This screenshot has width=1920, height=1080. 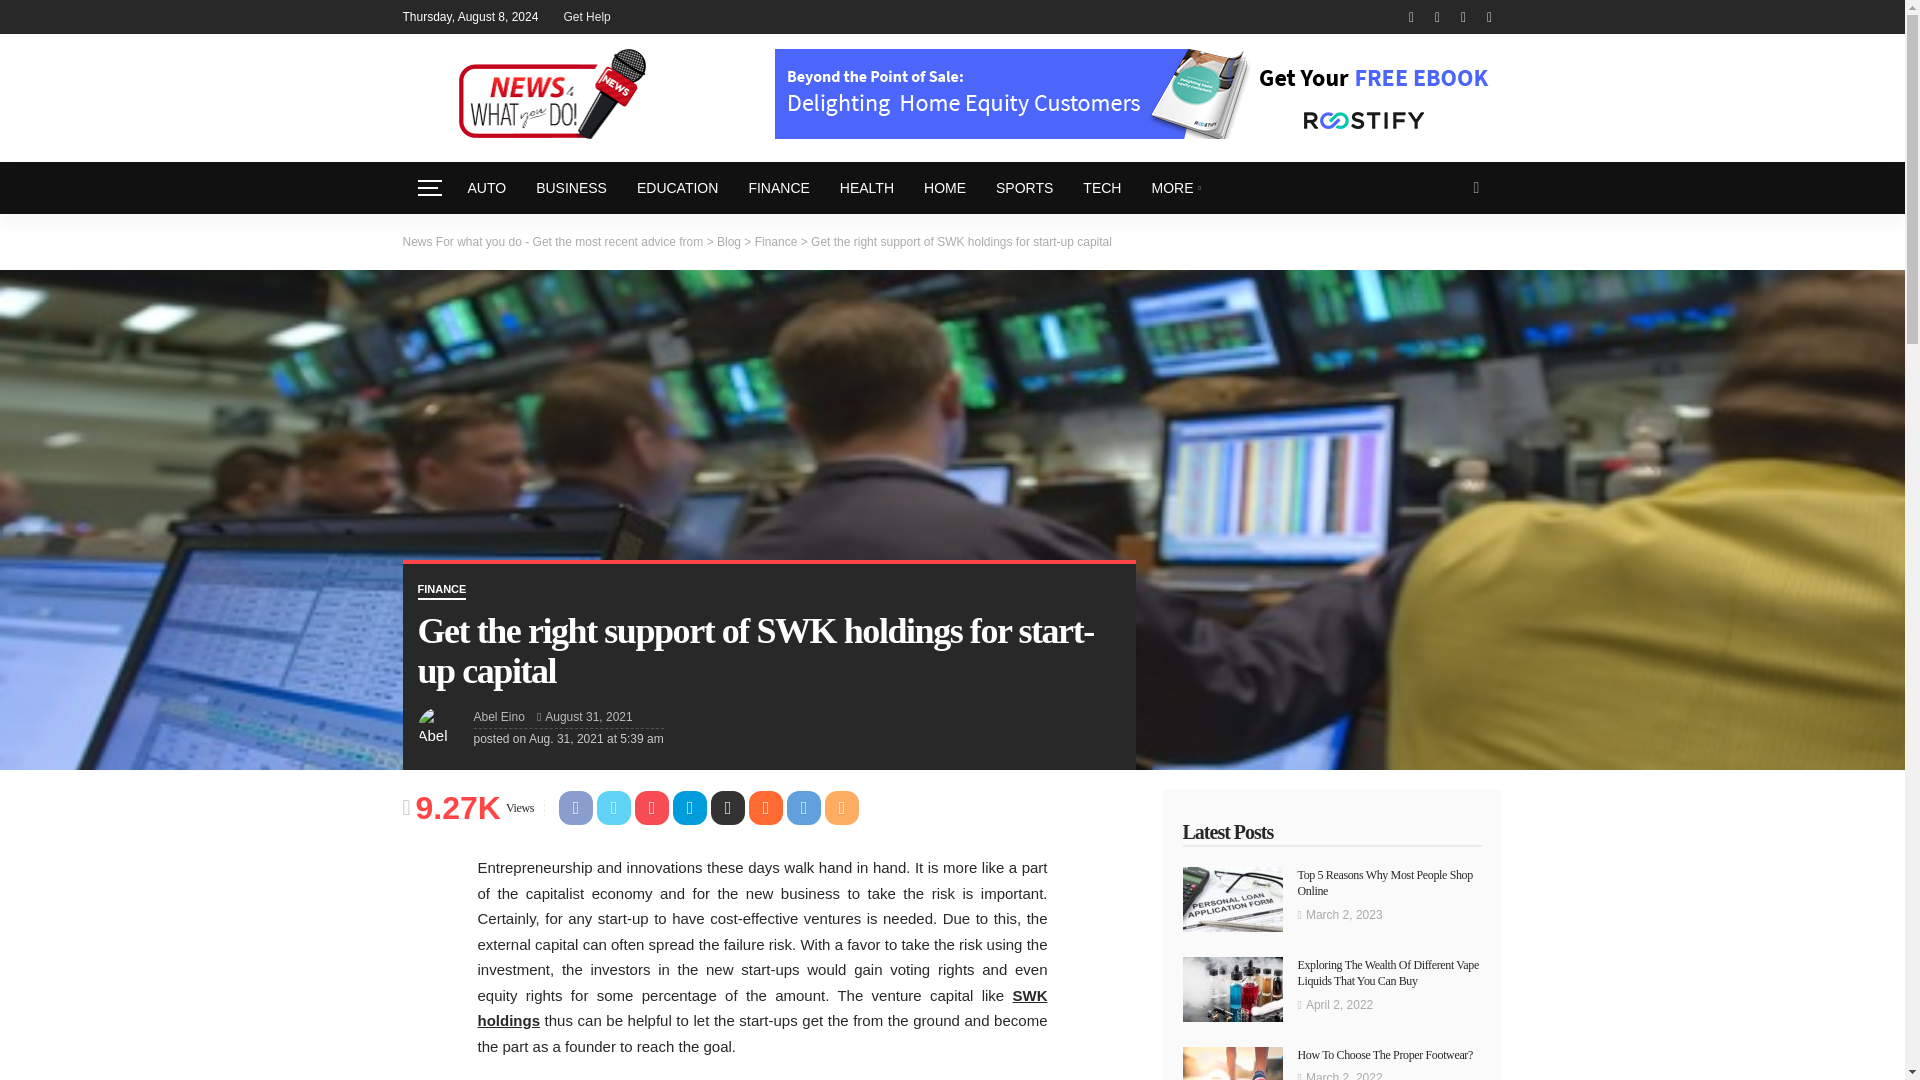 What do you see at coordinates (776, 241) in the screenshot?
I see `Finance` at bounding box center [776, 241].